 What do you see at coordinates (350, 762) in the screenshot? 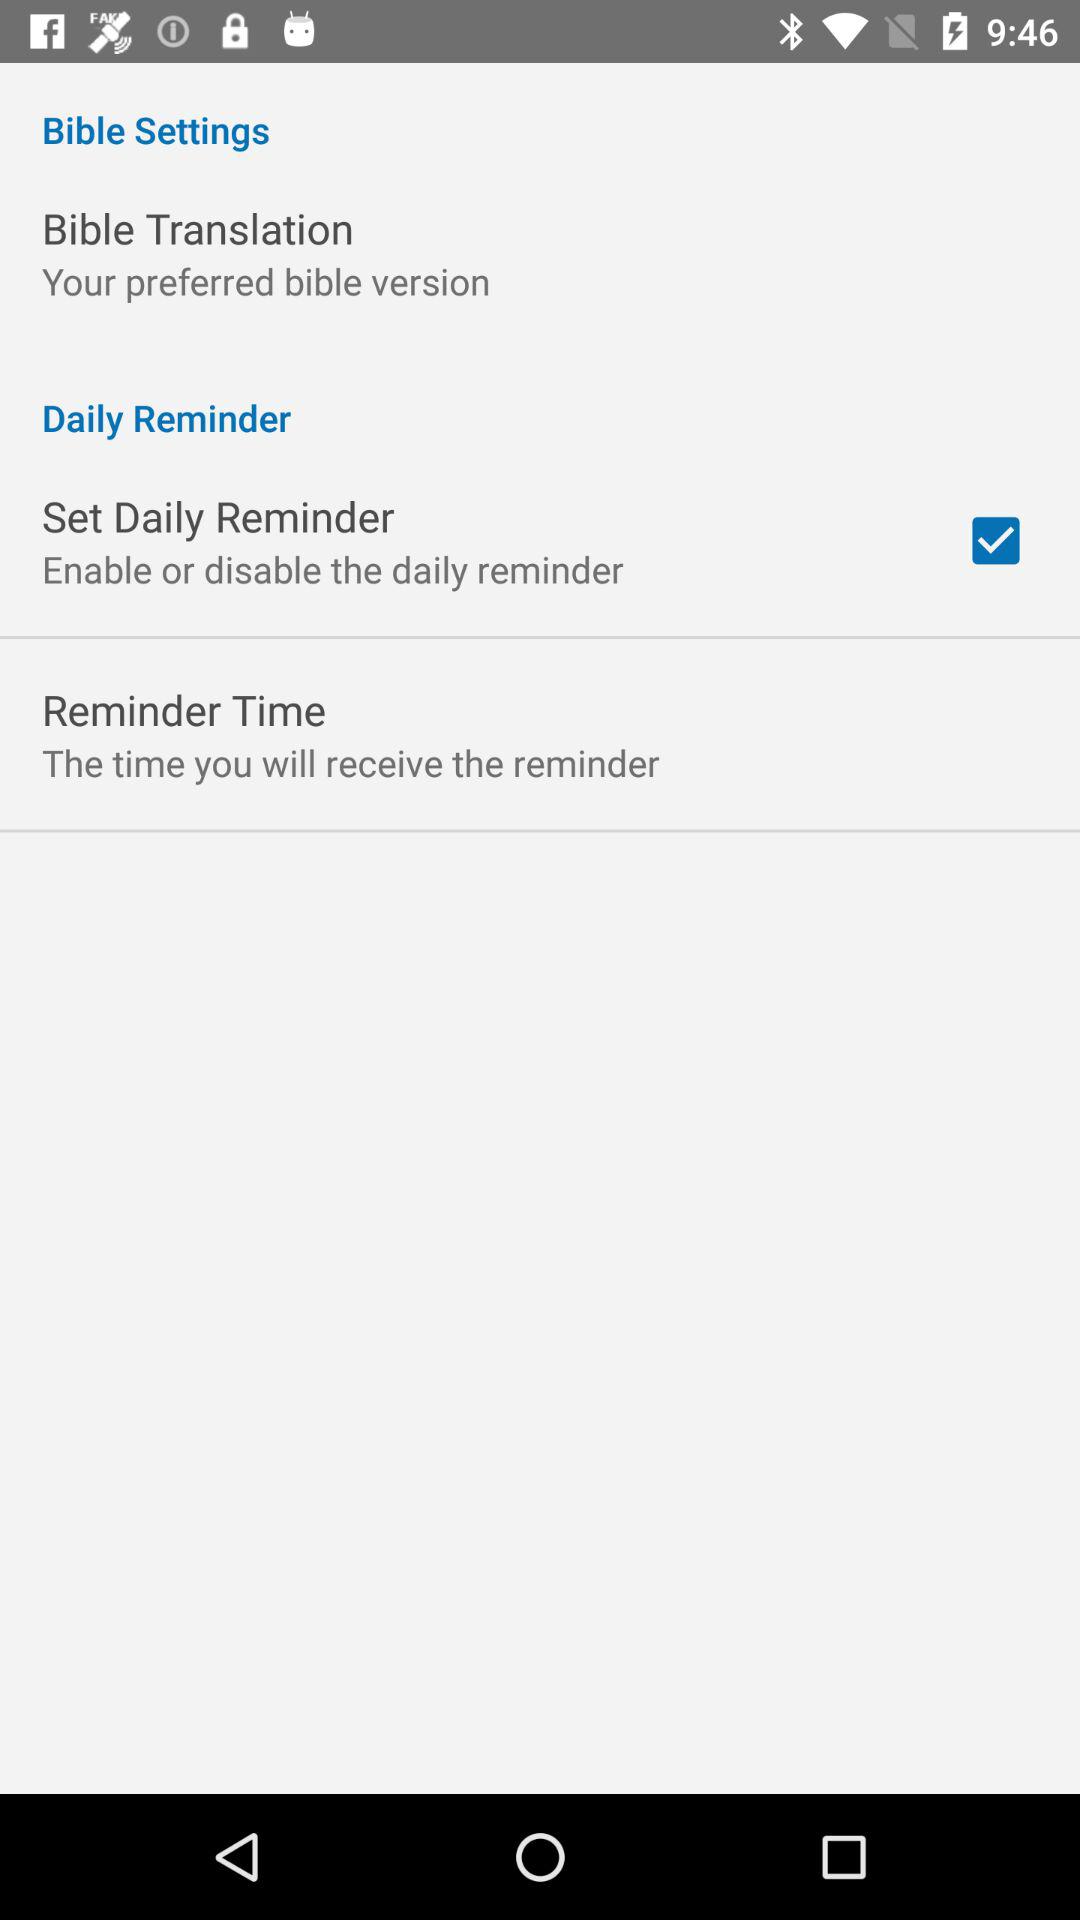
I see `press the time you icon` at bounding box center [350, 762].